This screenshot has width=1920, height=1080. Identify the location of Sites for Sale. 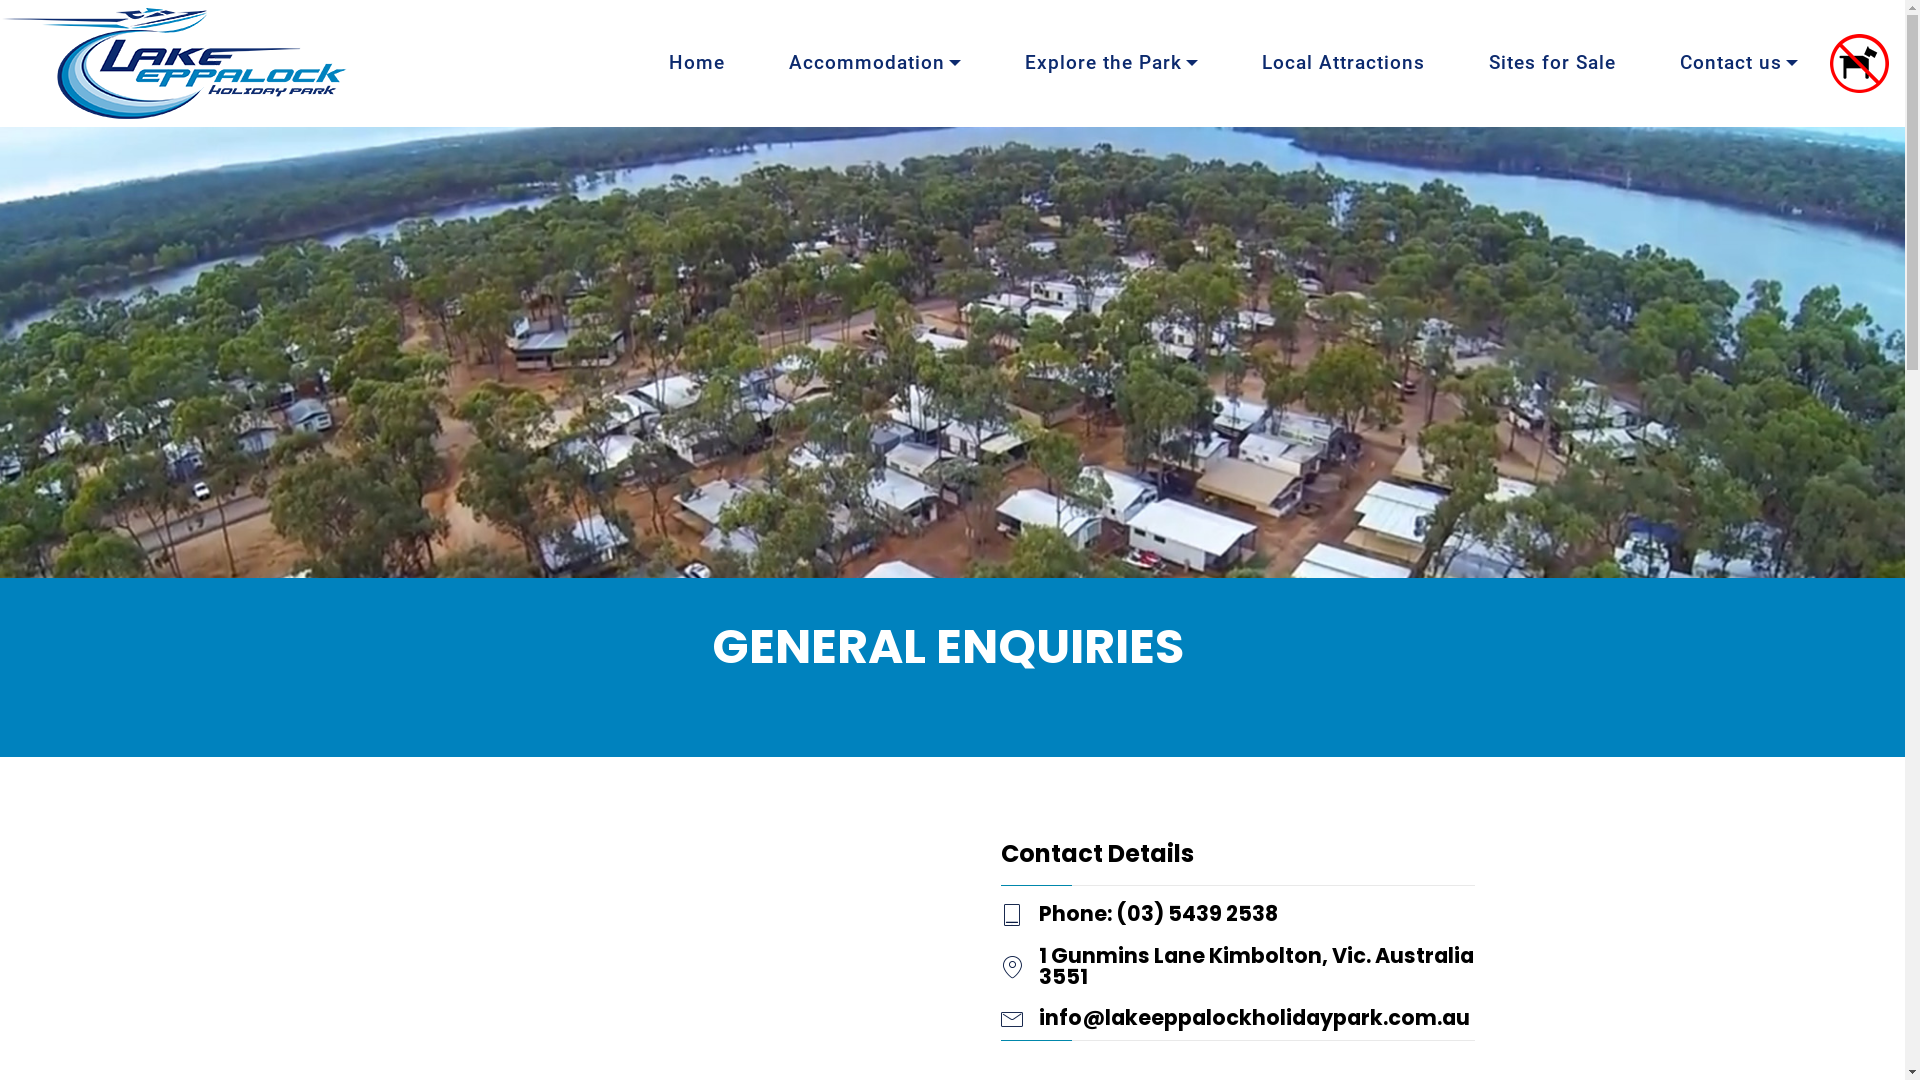
(1552, 63).